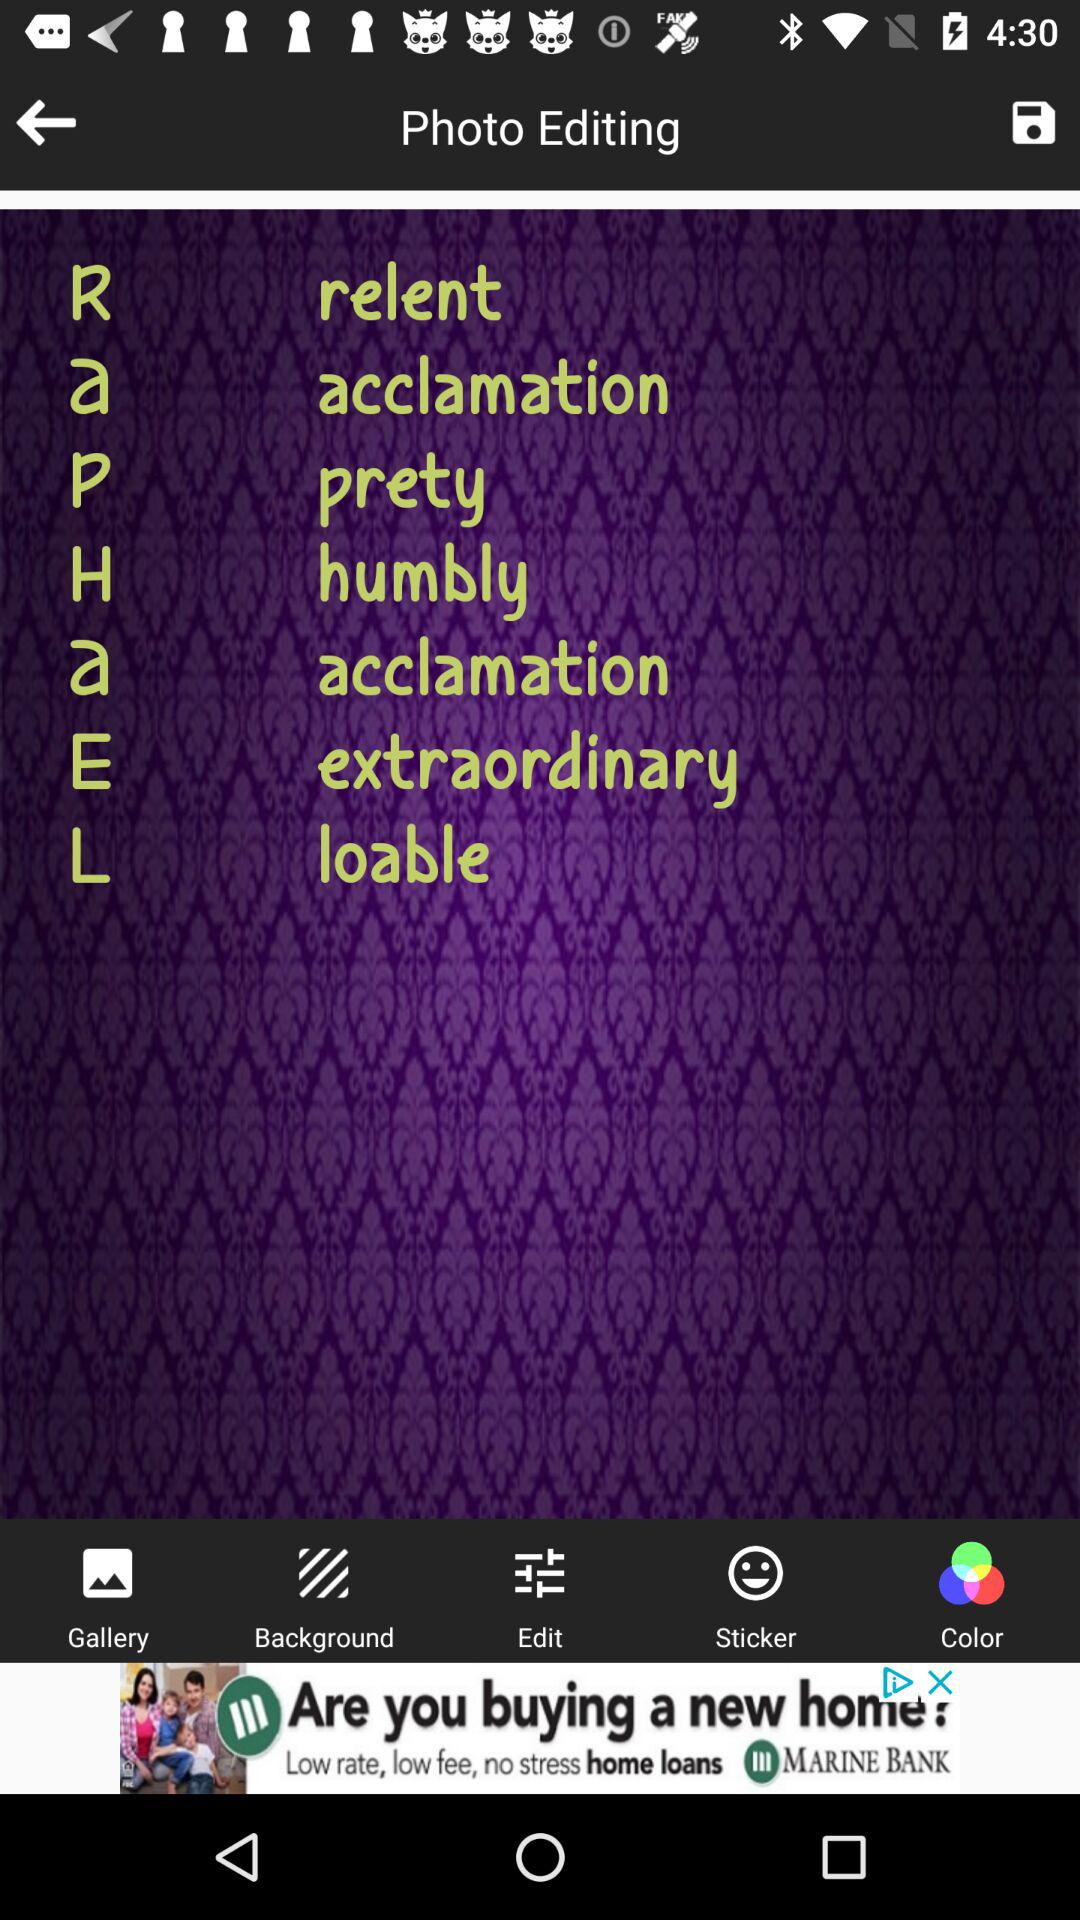 Image resolution: width=1080 pixels, height=1920 pixels. Describe the element at coordinates (323, 1573) in the screenshot. I see `change background` at that location.